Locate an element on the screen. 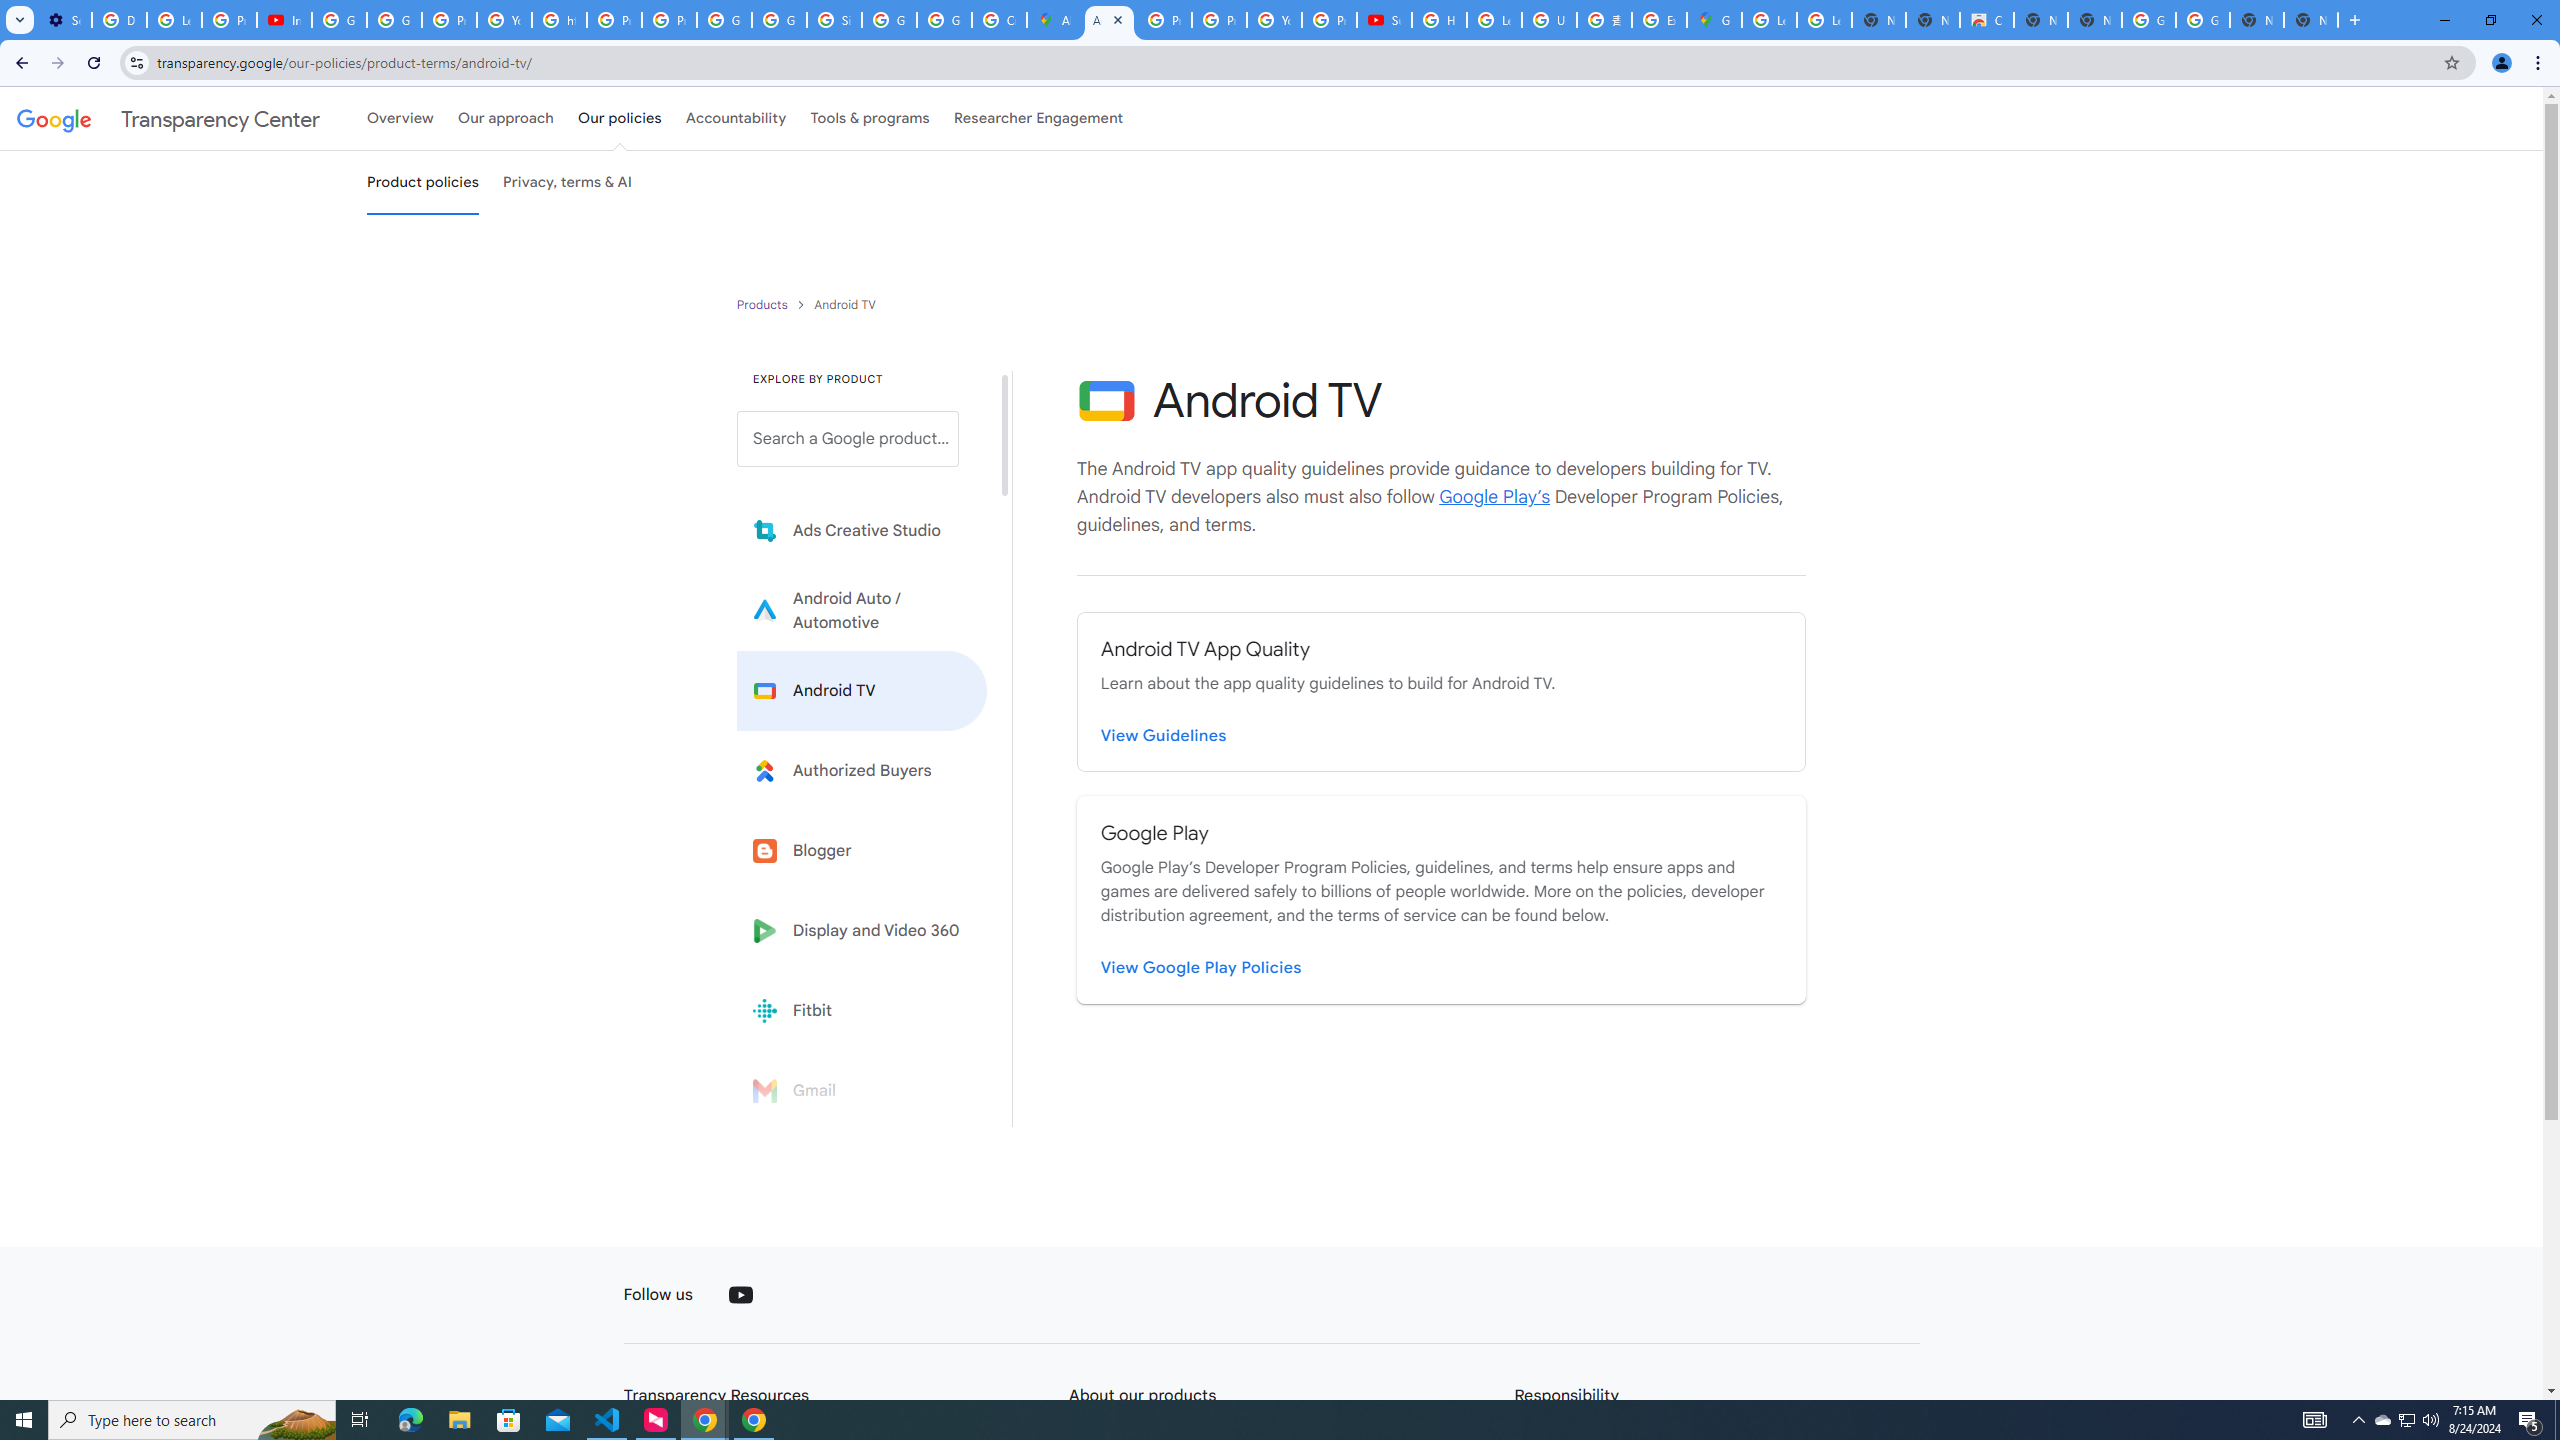  Settings - Performance is located at coordinates (64, 20).